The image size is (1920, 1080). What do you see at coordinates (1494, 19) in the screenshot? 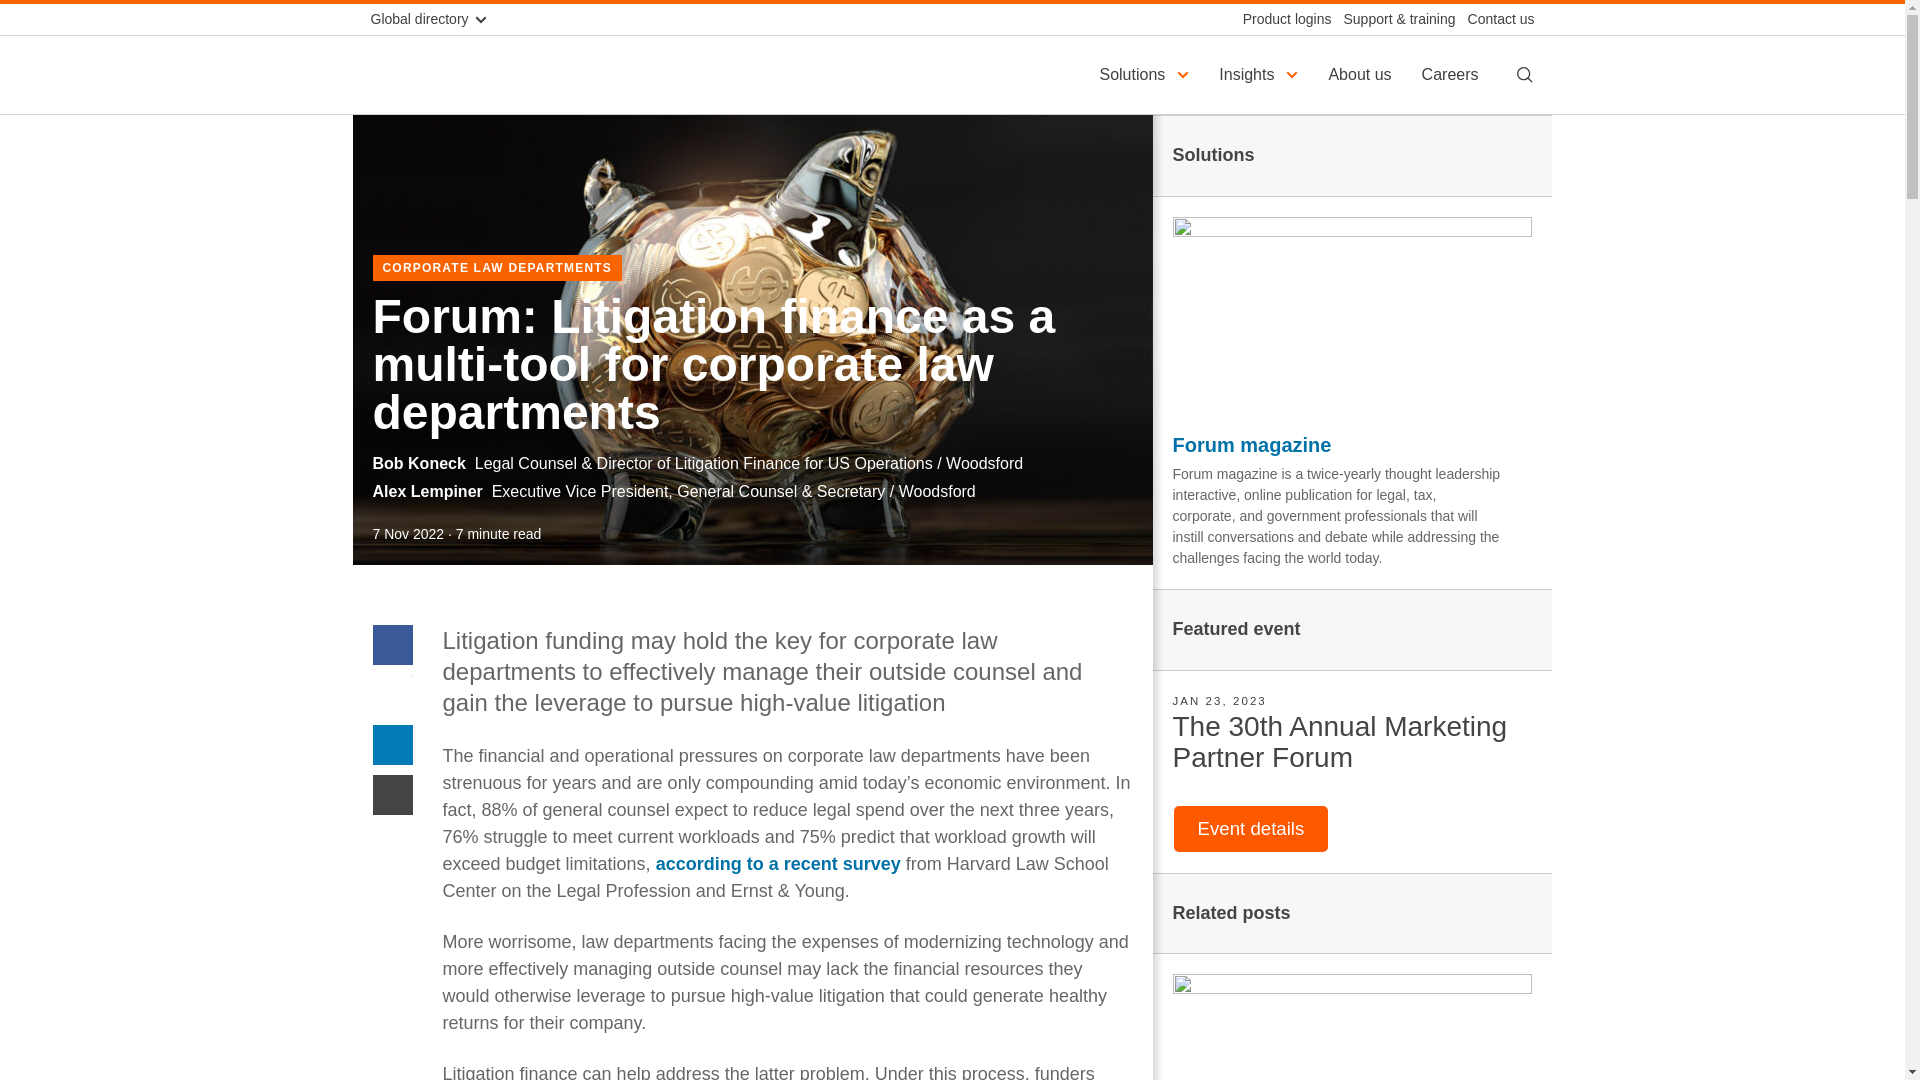
I see `Contact us` at bounding box center [1494, 19].